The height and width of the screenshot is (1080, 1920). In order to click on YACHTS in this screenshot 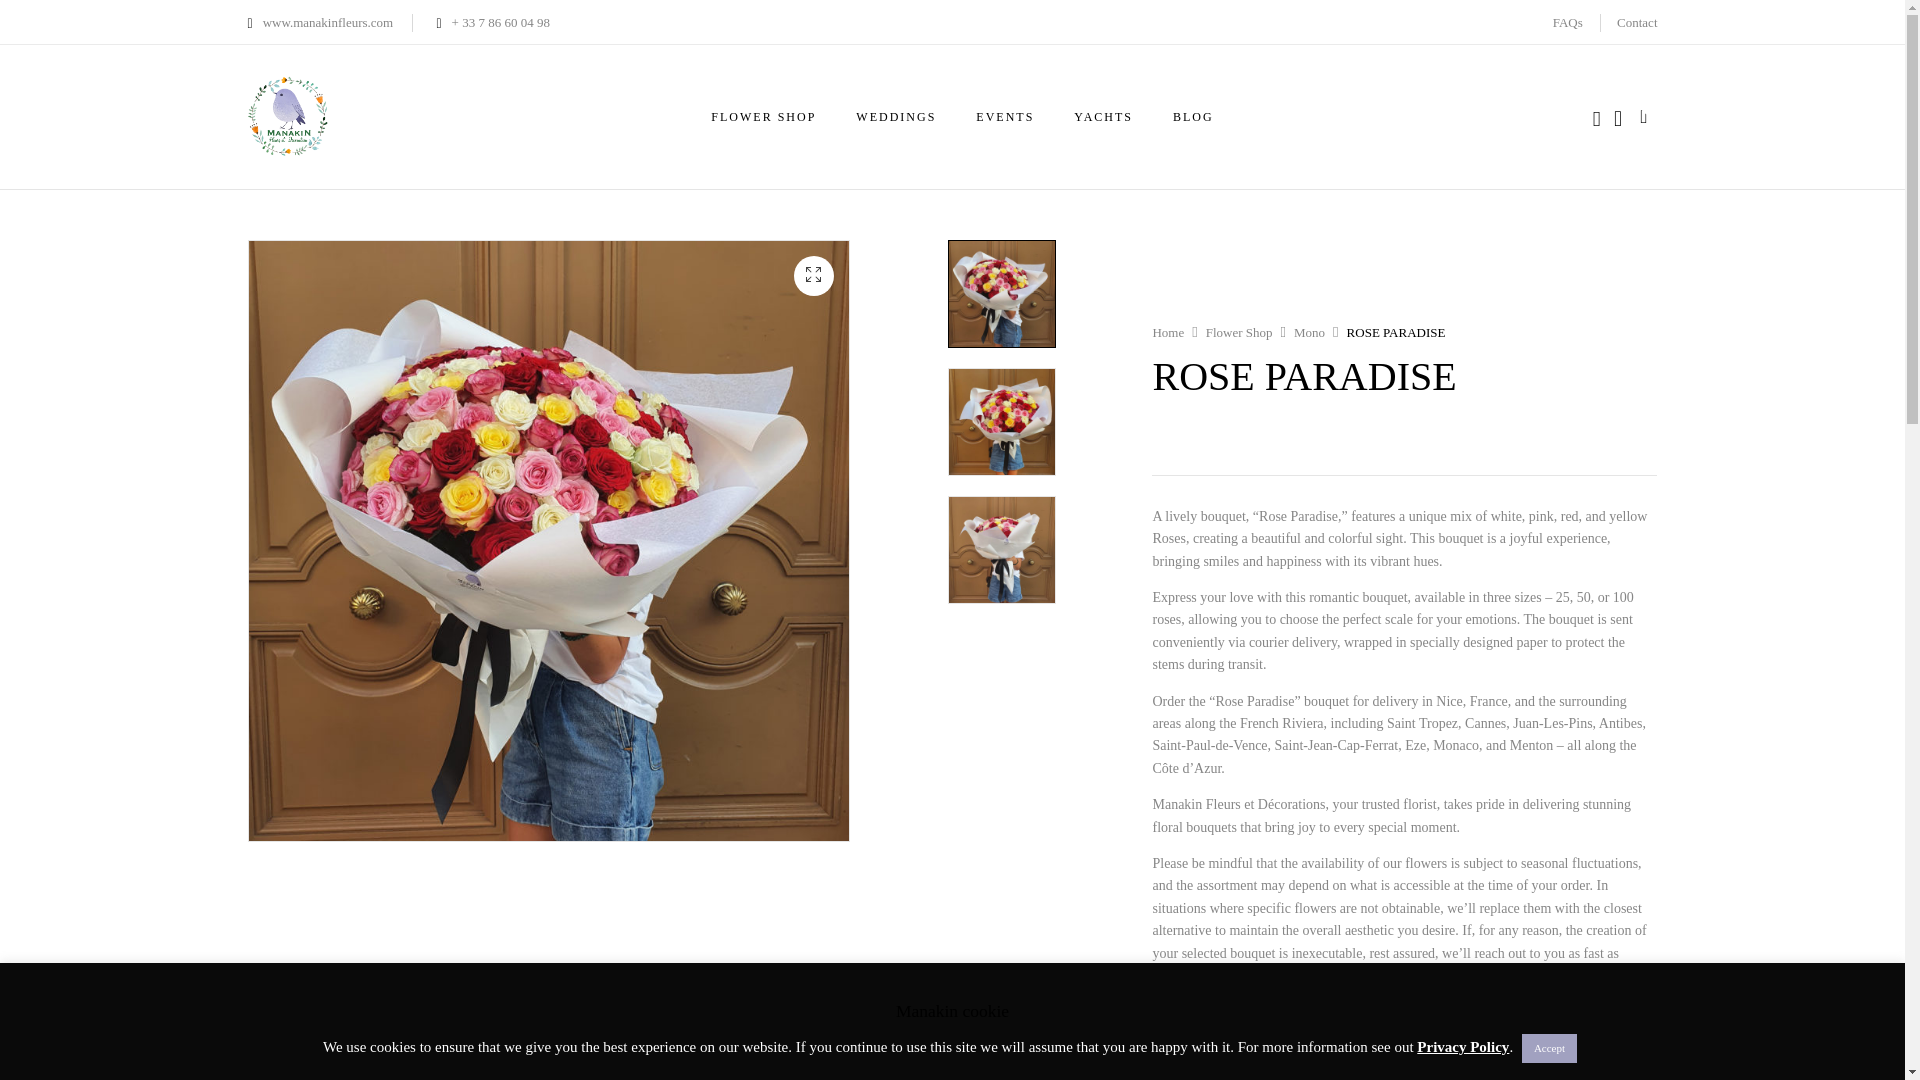, I will do `click(1102, 116)`.